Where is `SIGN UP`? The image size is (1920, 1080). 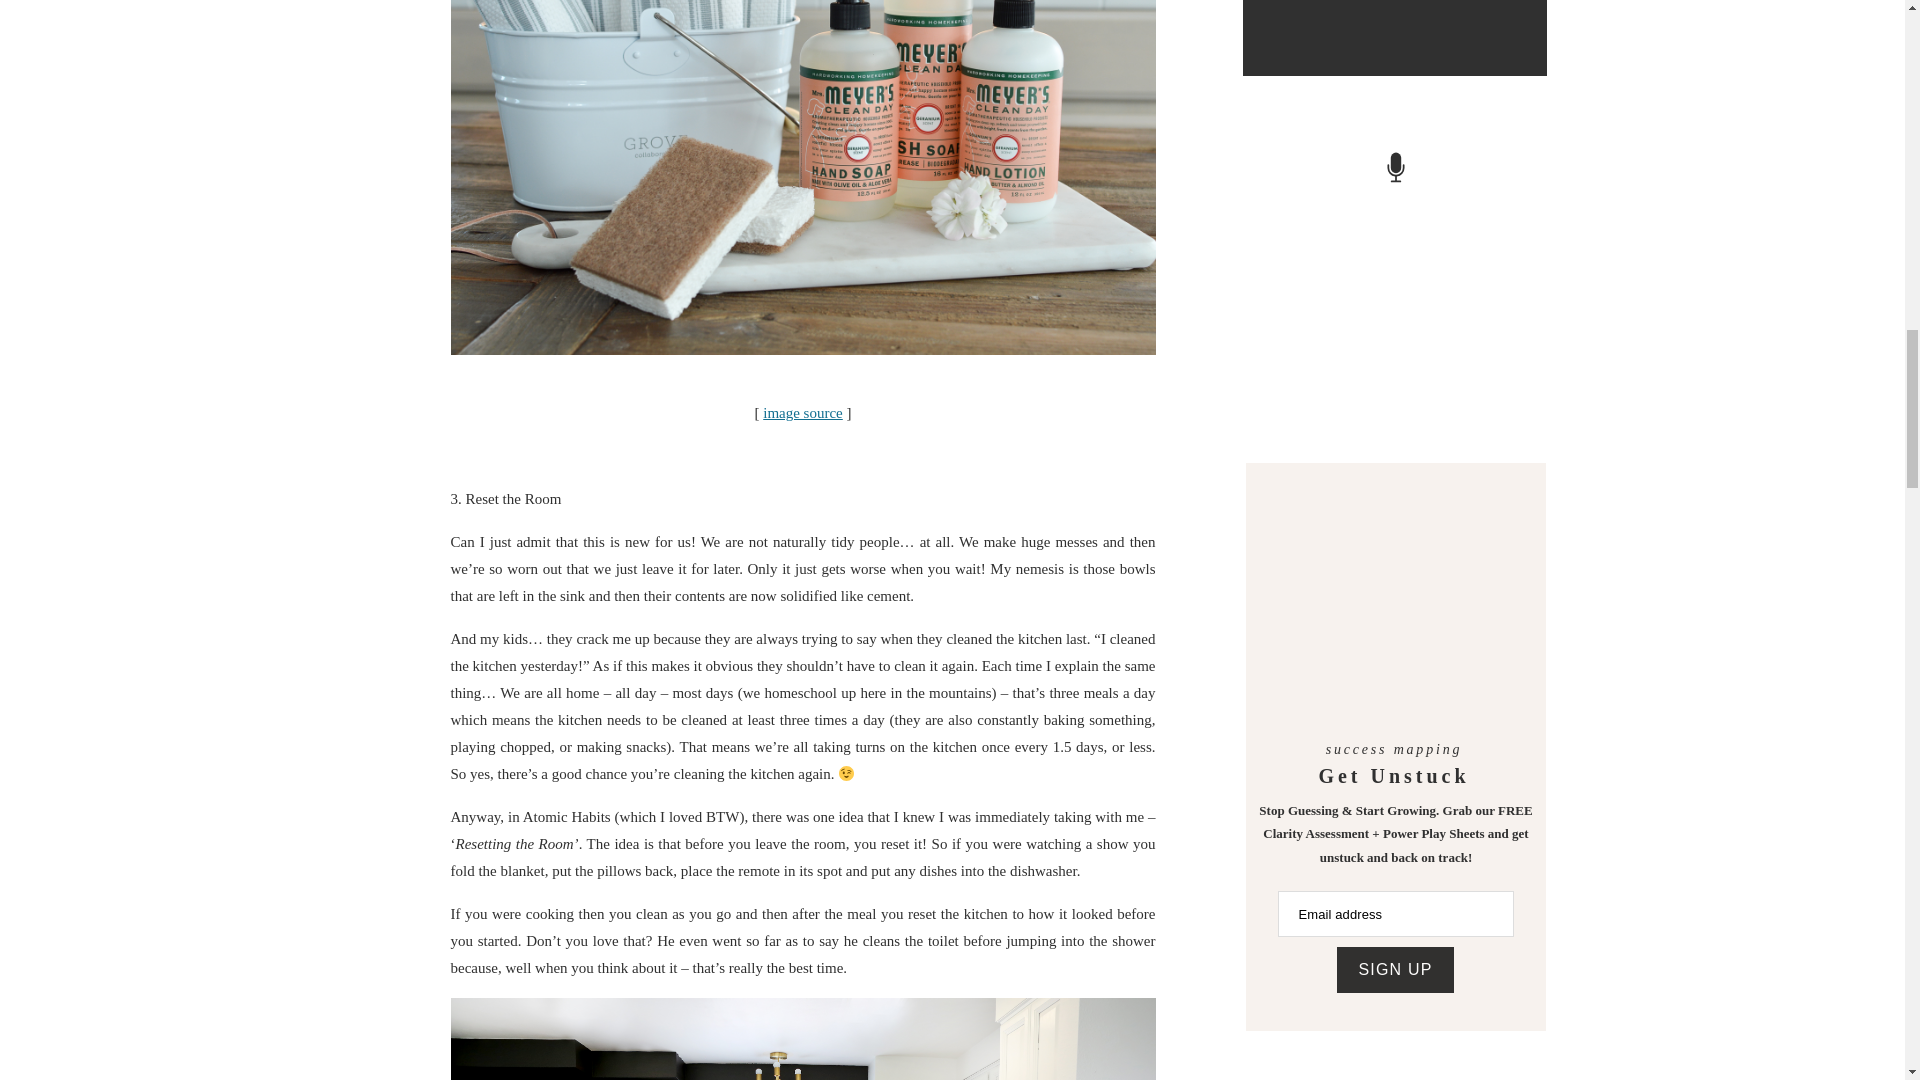 SIGN UP is located at coordinates (1394, 970).